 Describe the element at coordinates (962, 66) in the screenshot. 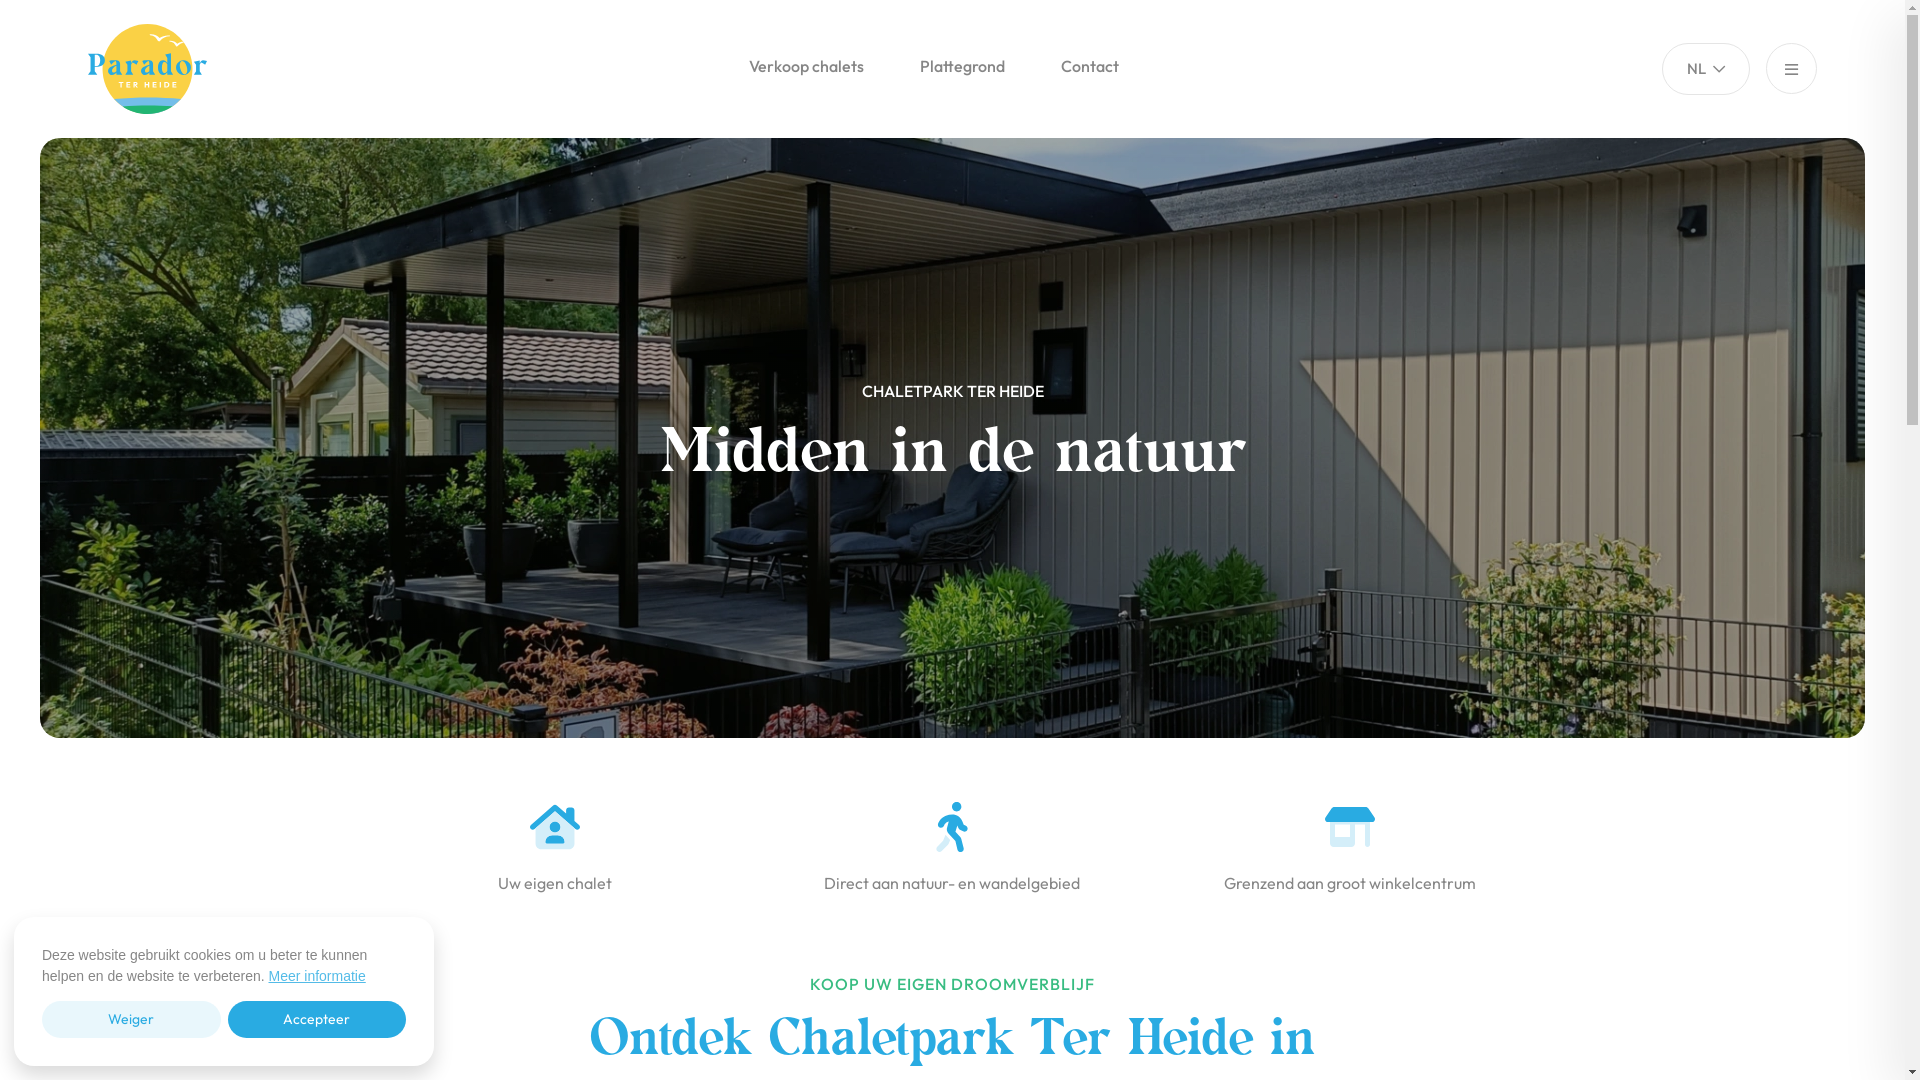

I see `Plattegrond` at that location.